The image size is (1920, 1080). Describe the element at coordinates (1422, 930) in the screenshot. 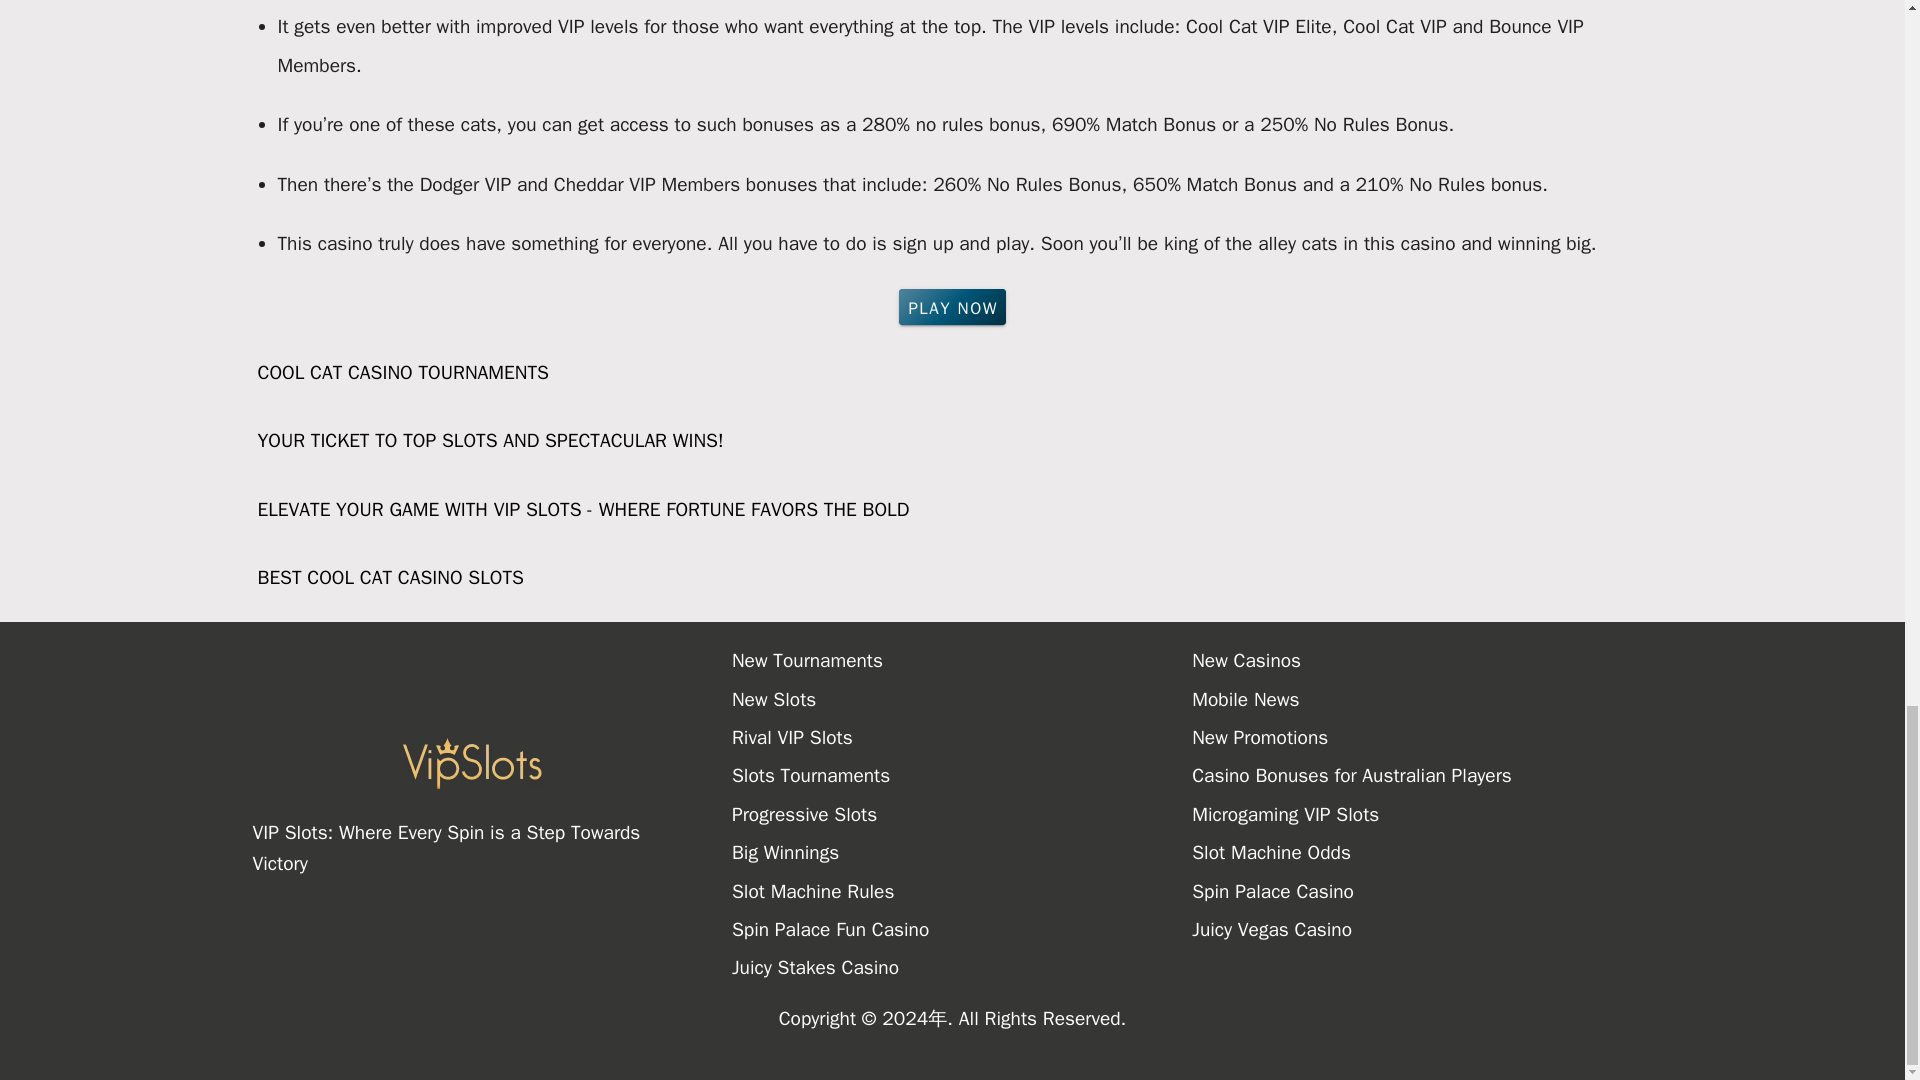

I see `Juicy Vegas Casino` at that location.